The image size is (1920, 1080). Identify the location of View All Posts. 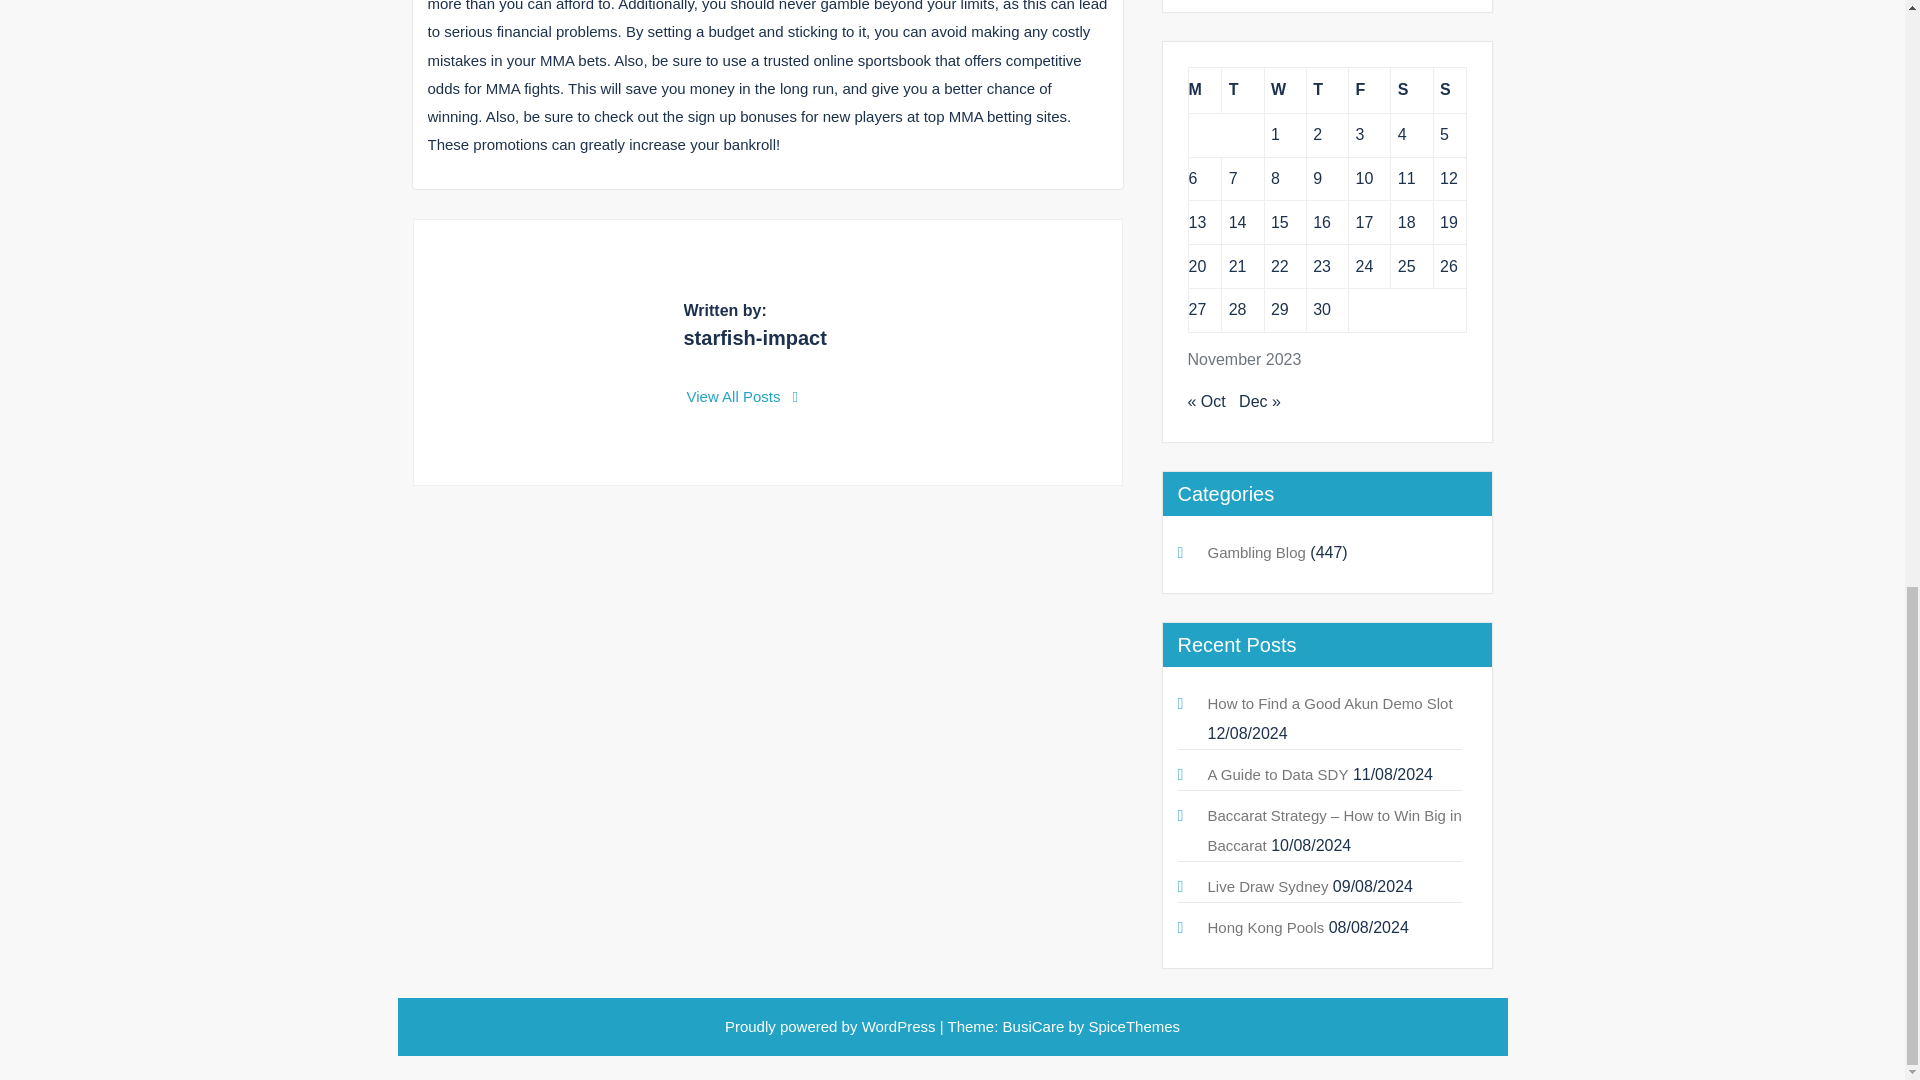
(742, 396).